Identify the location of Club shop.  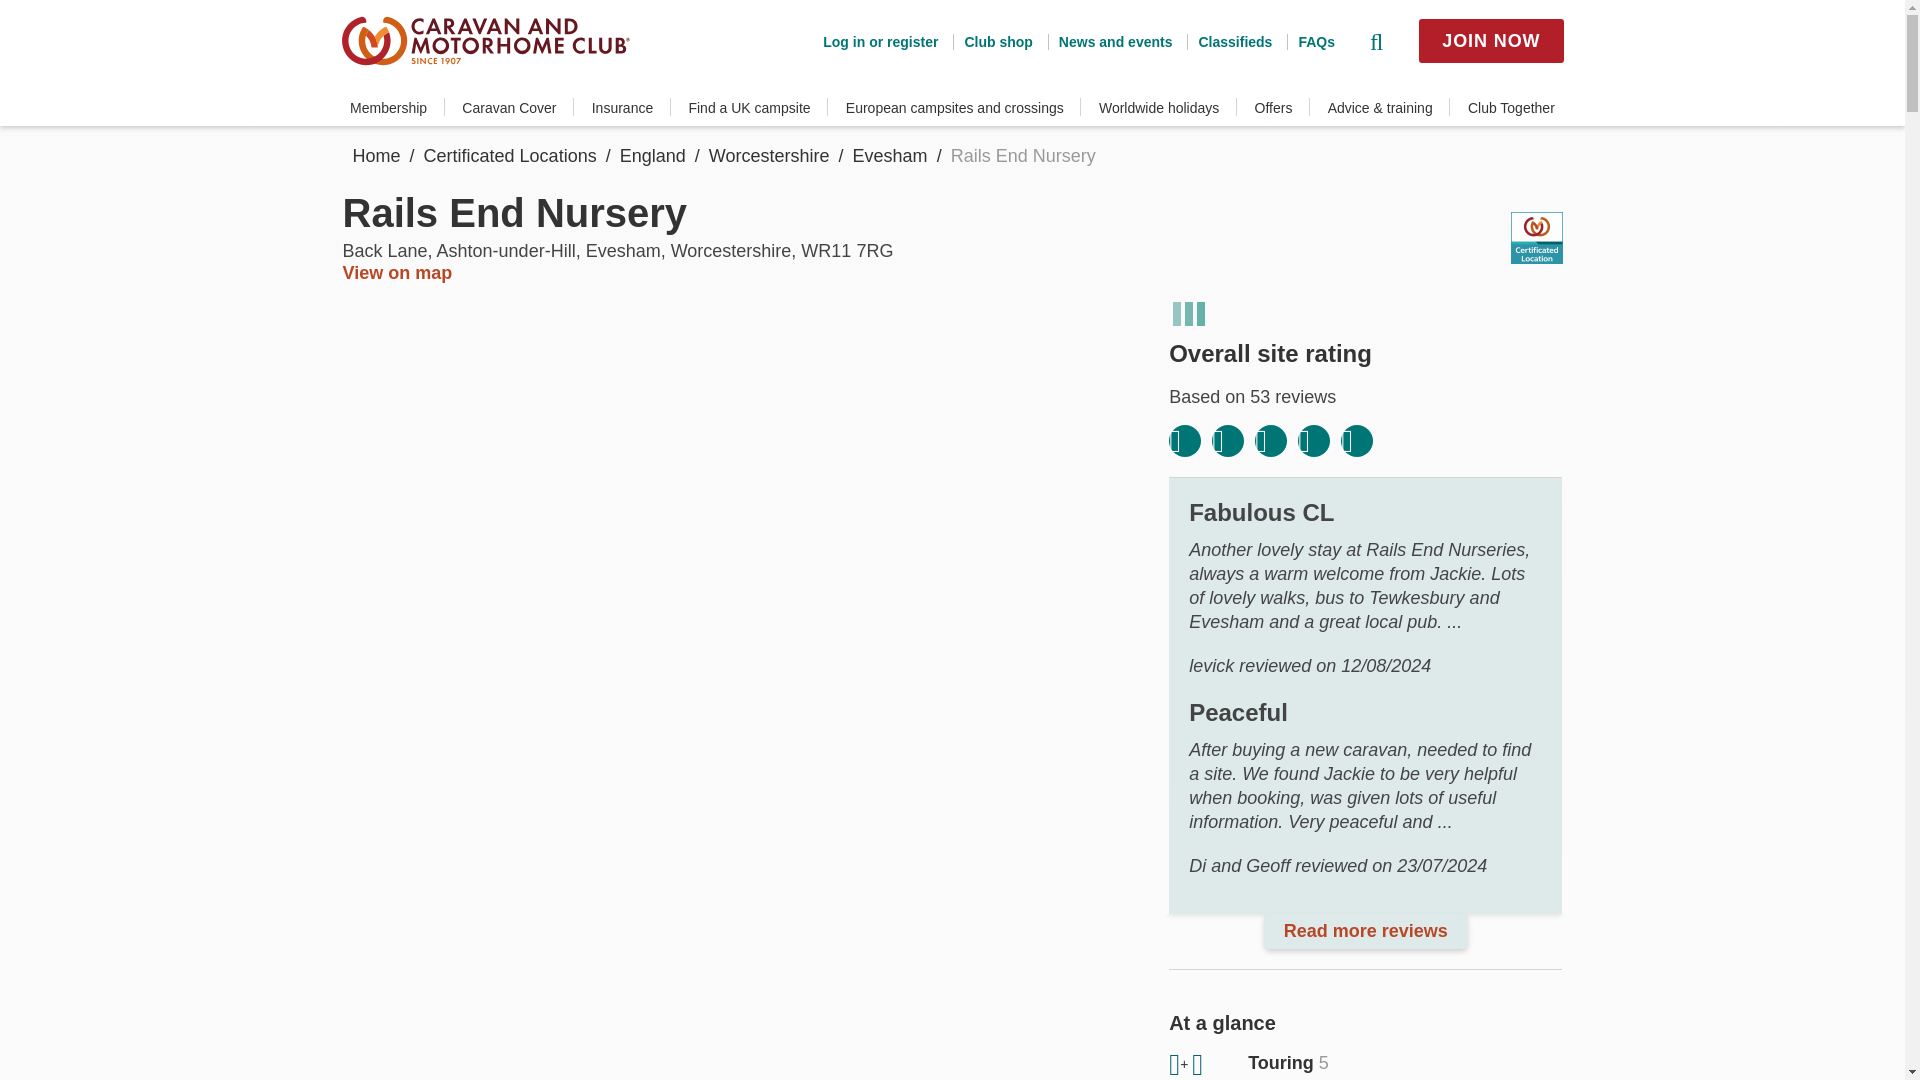
(992, 41).